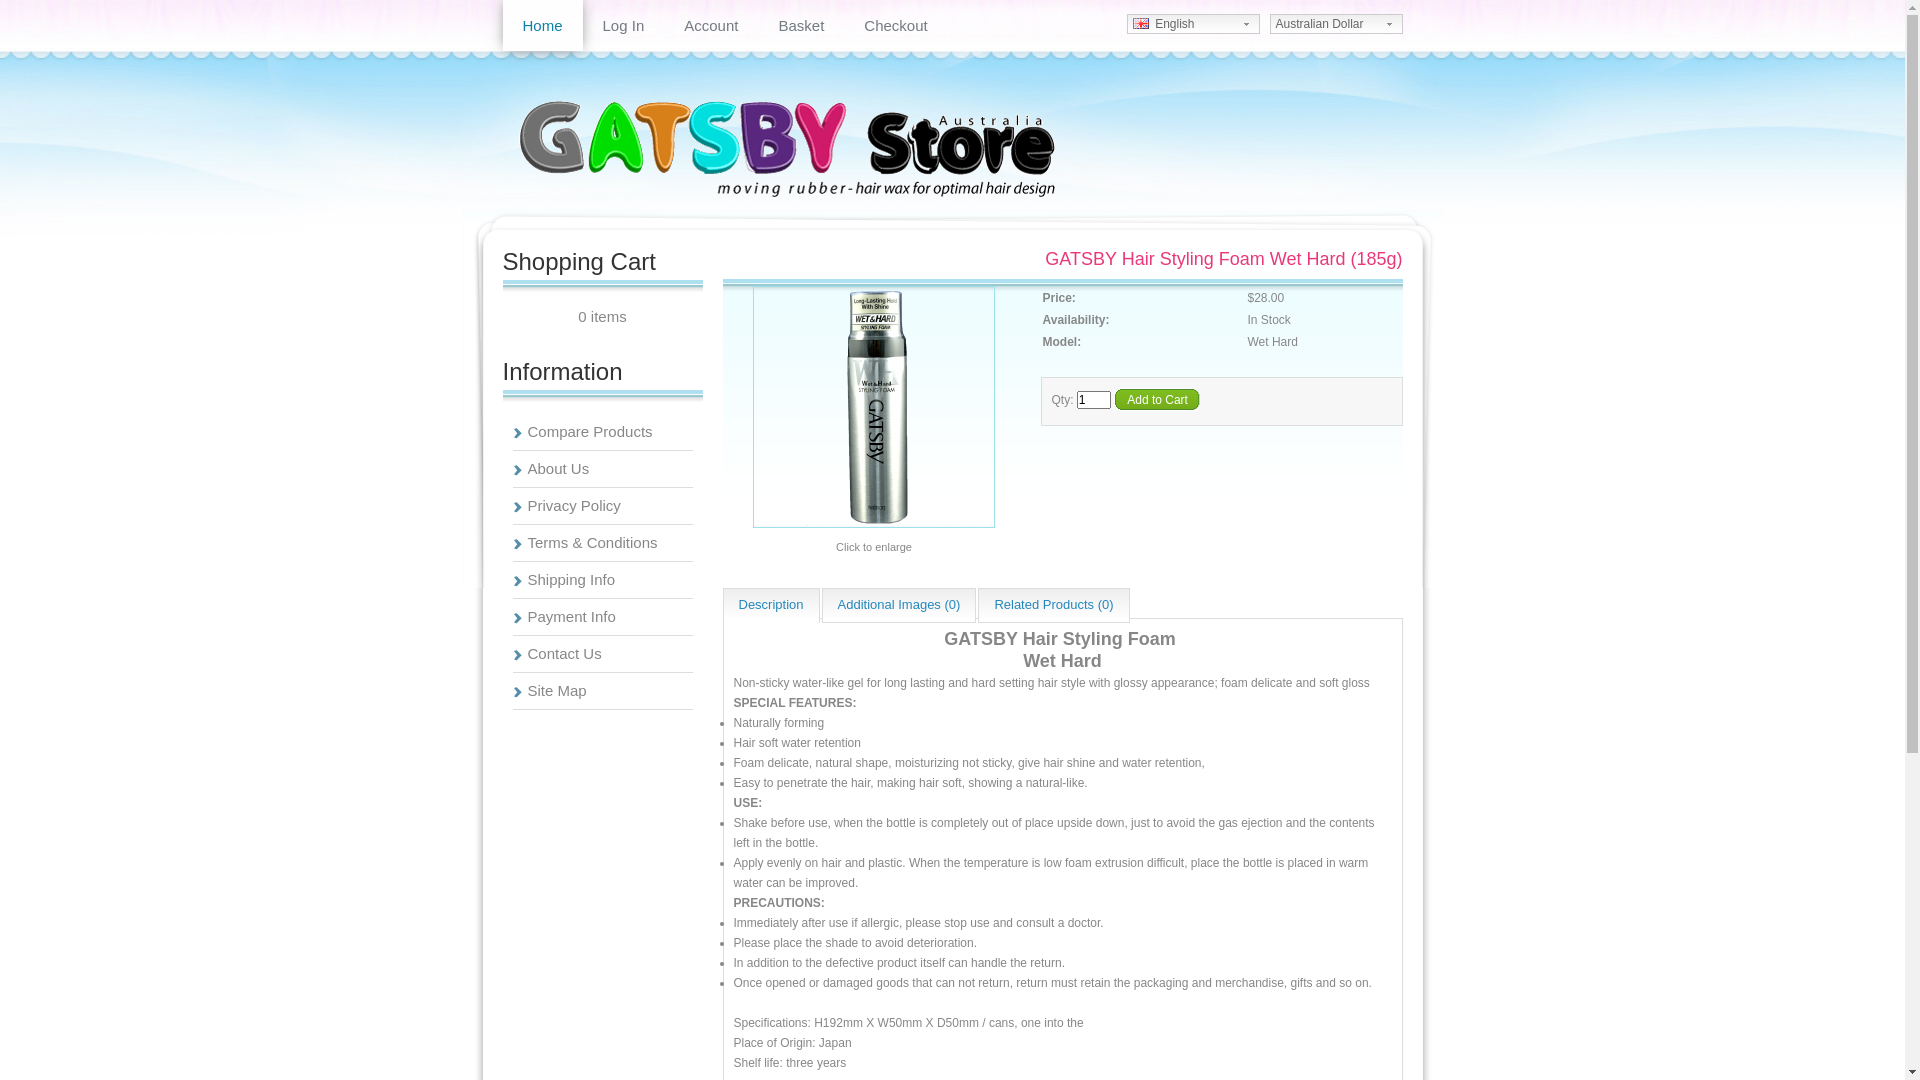  Describe the element at coordinates (572, 580) in the screenshot. I see `Shipping Info` at that location.